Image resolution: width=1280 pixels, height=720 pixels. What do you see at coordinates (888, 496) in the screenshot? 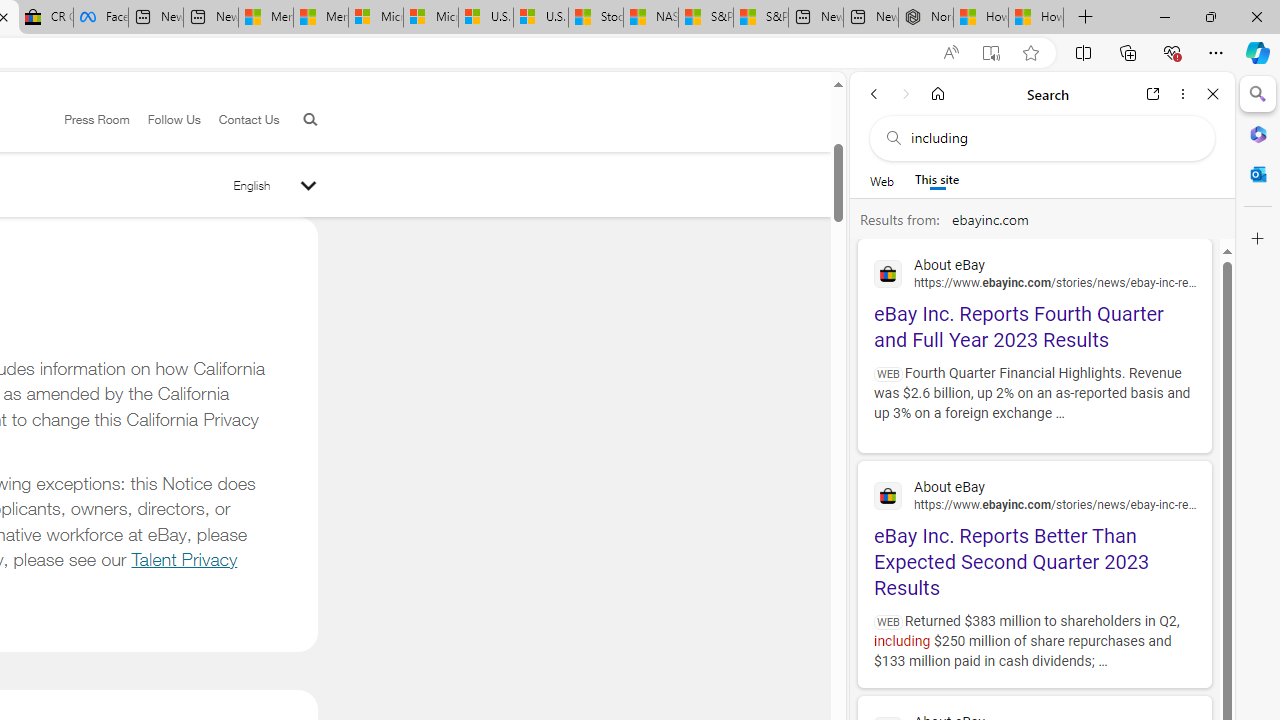
I see `Global web icon` at bounding box center [888, 496].